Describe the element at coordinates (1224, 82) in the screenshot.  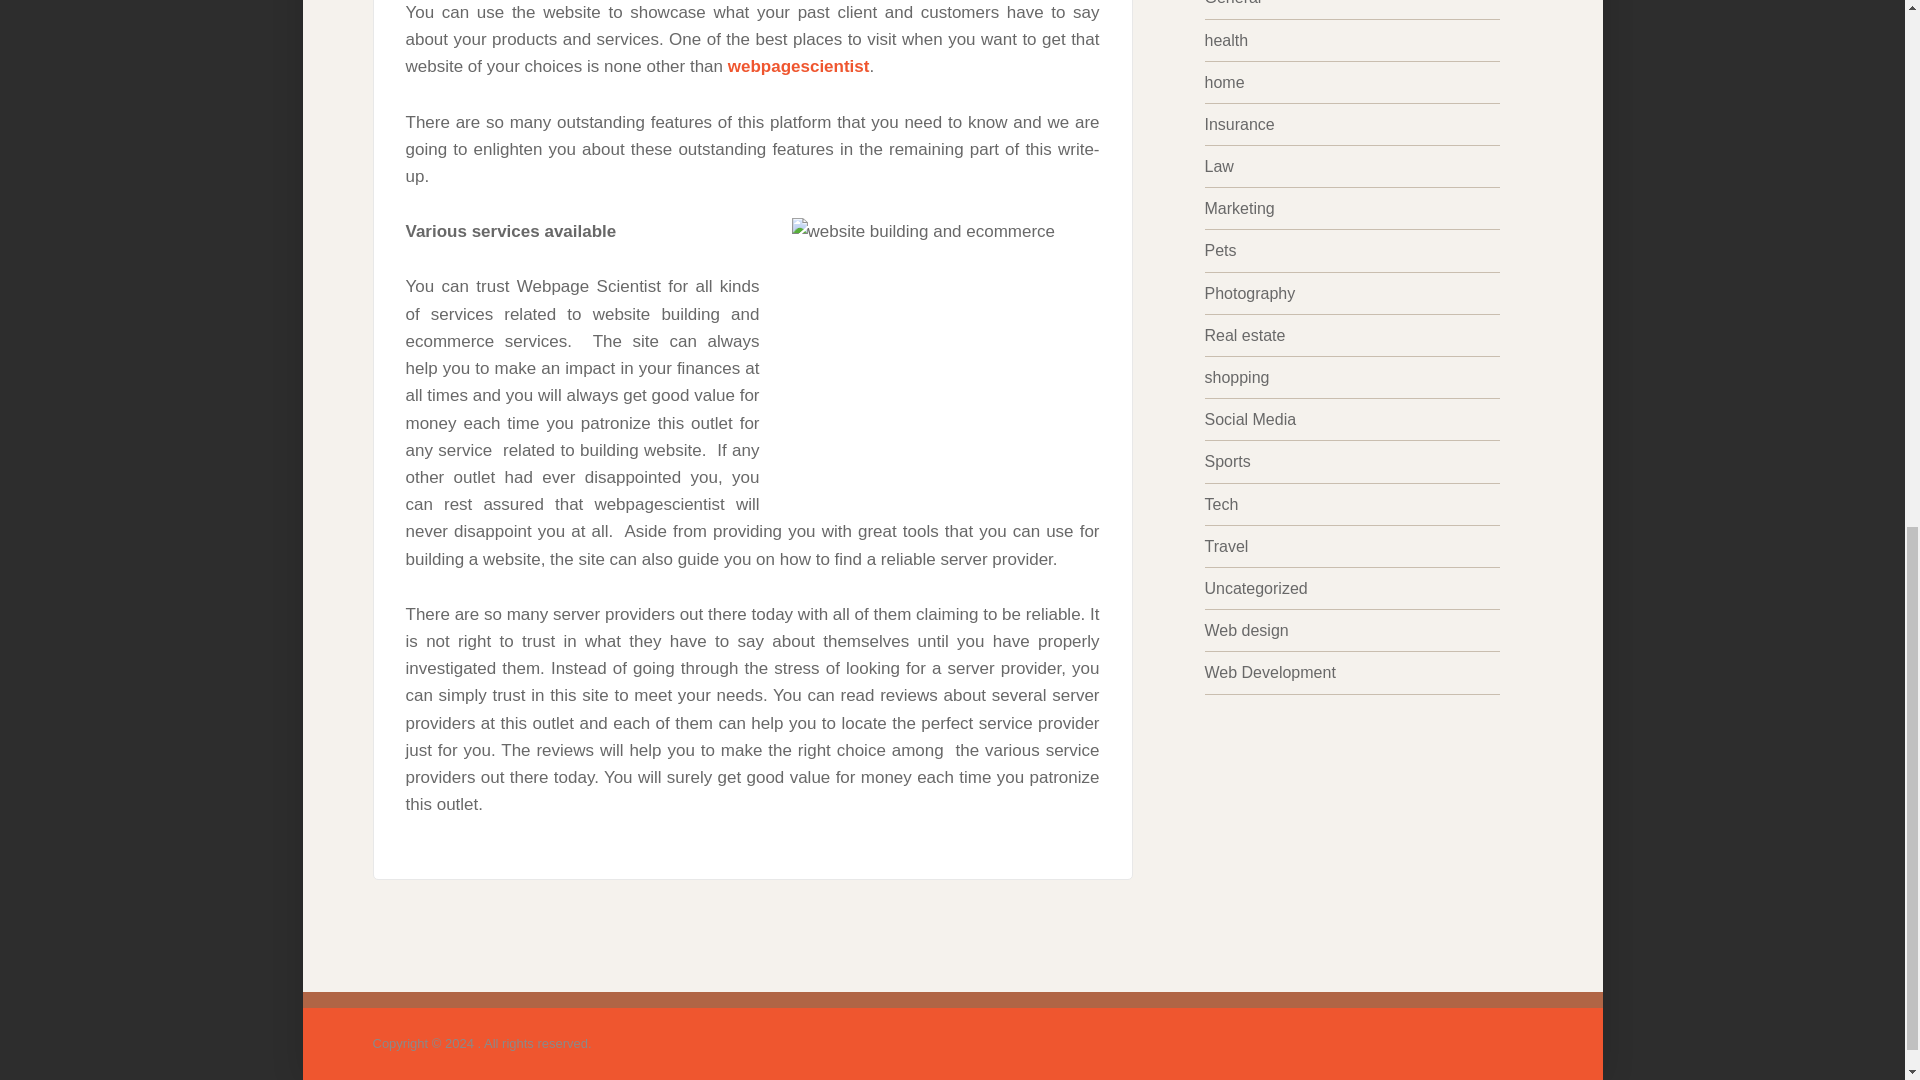
I see `home` at that location.